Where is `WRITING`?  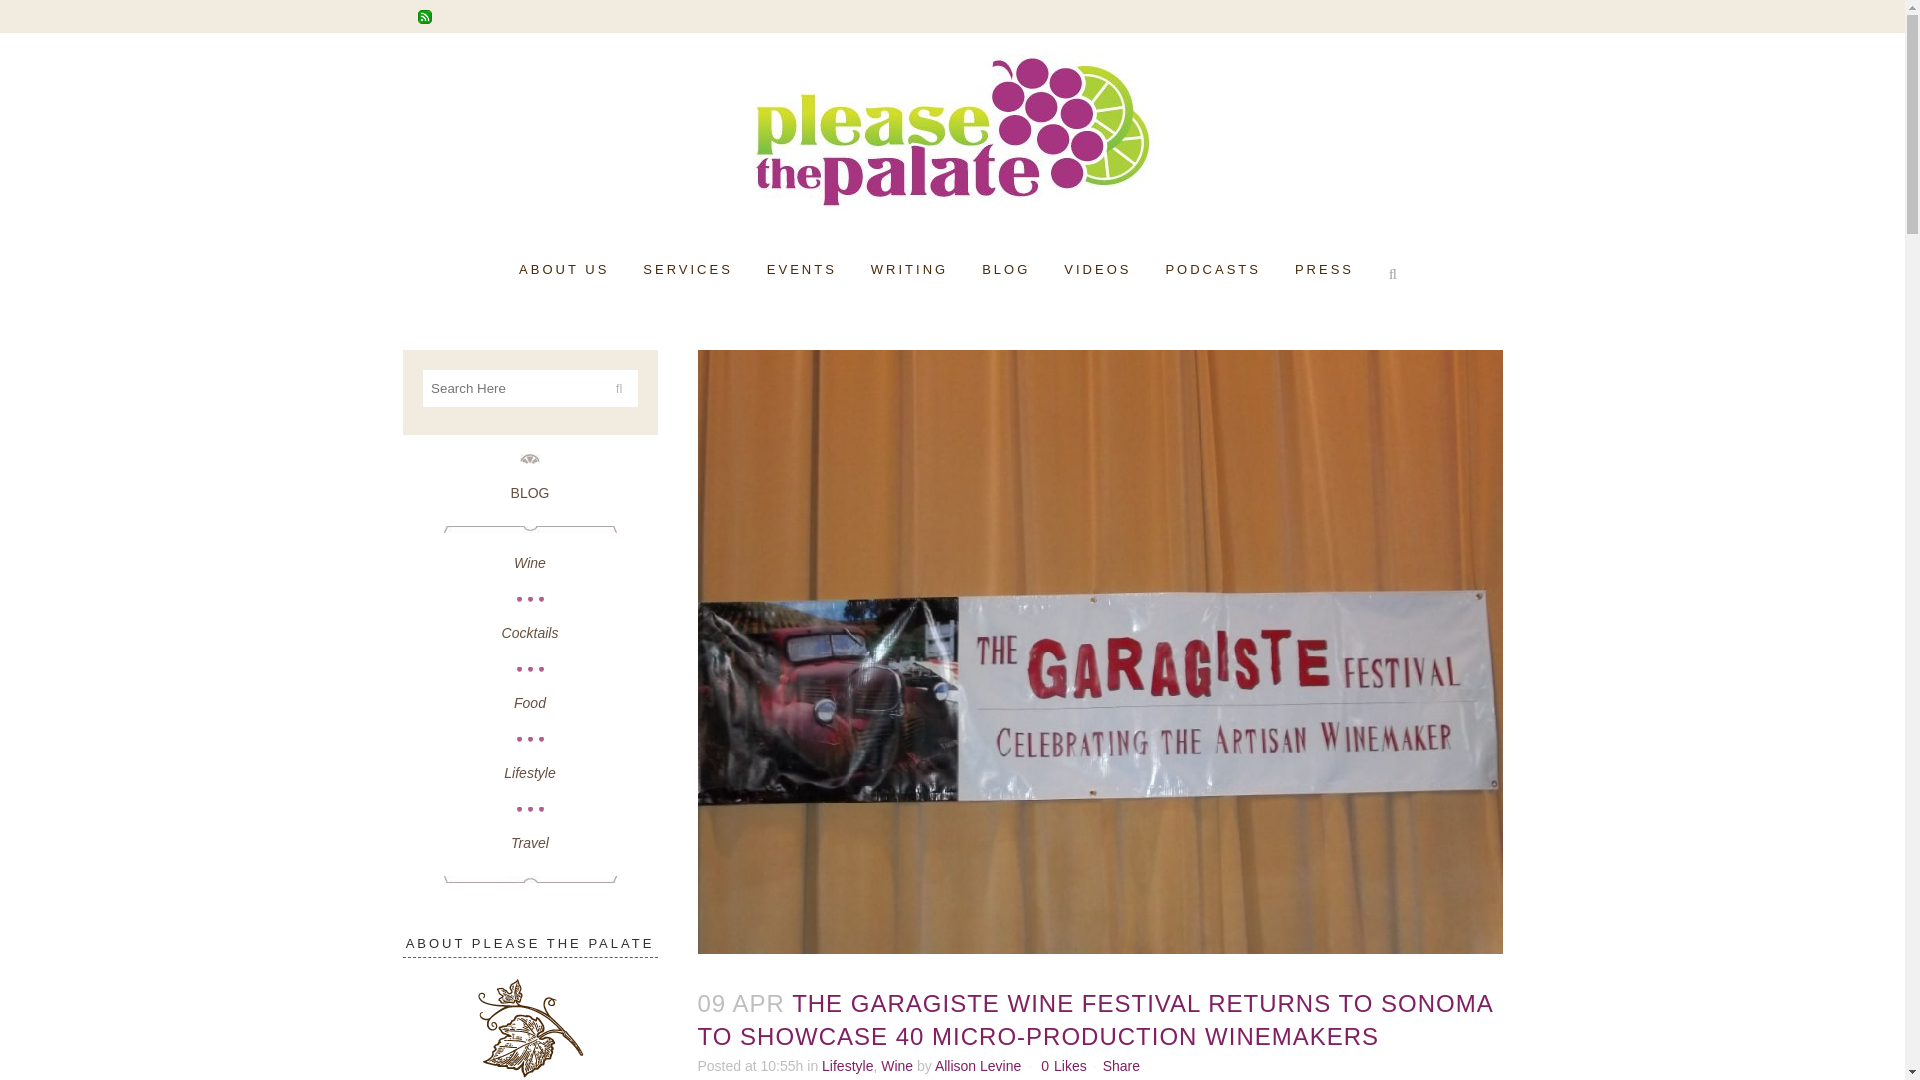 WRITING is located at coordinates (910, 270).